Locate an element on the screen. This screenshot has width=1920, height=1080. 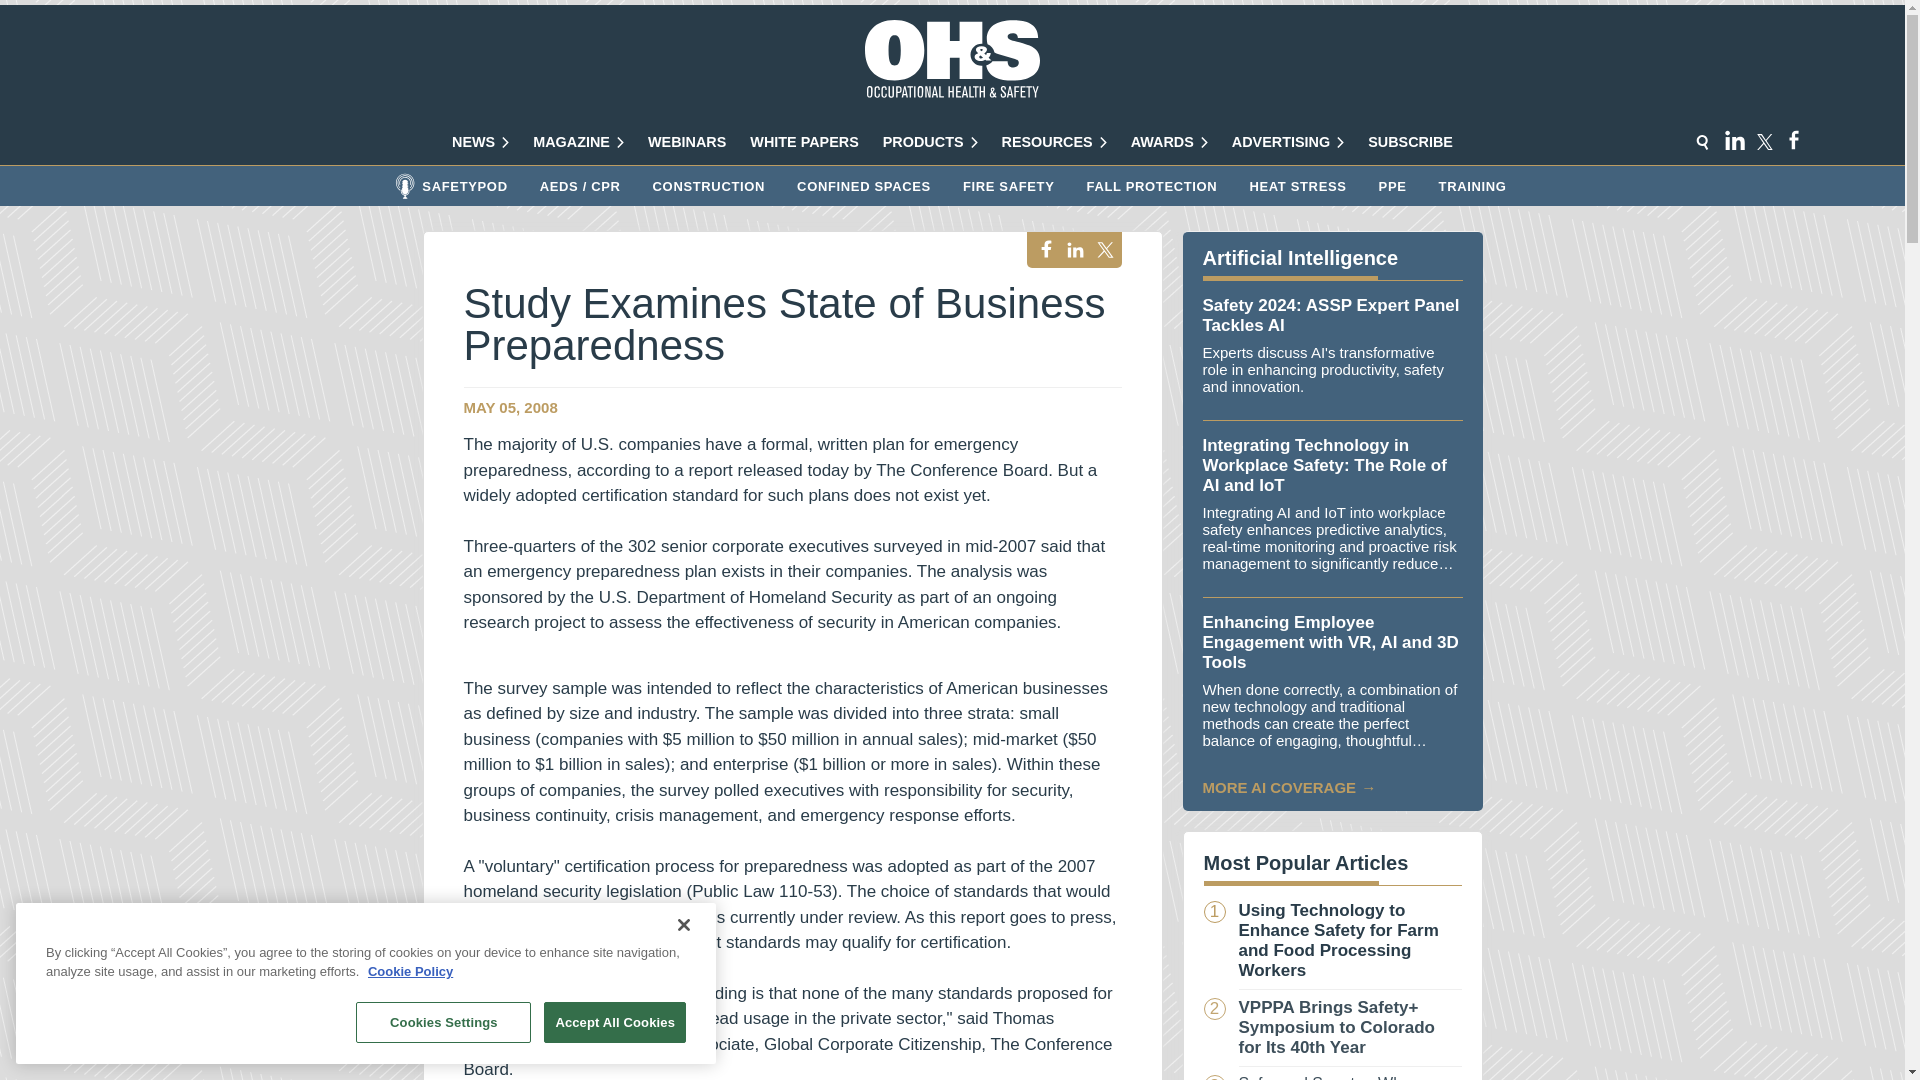
RESOURCES is located at coordinates (1054, 142).